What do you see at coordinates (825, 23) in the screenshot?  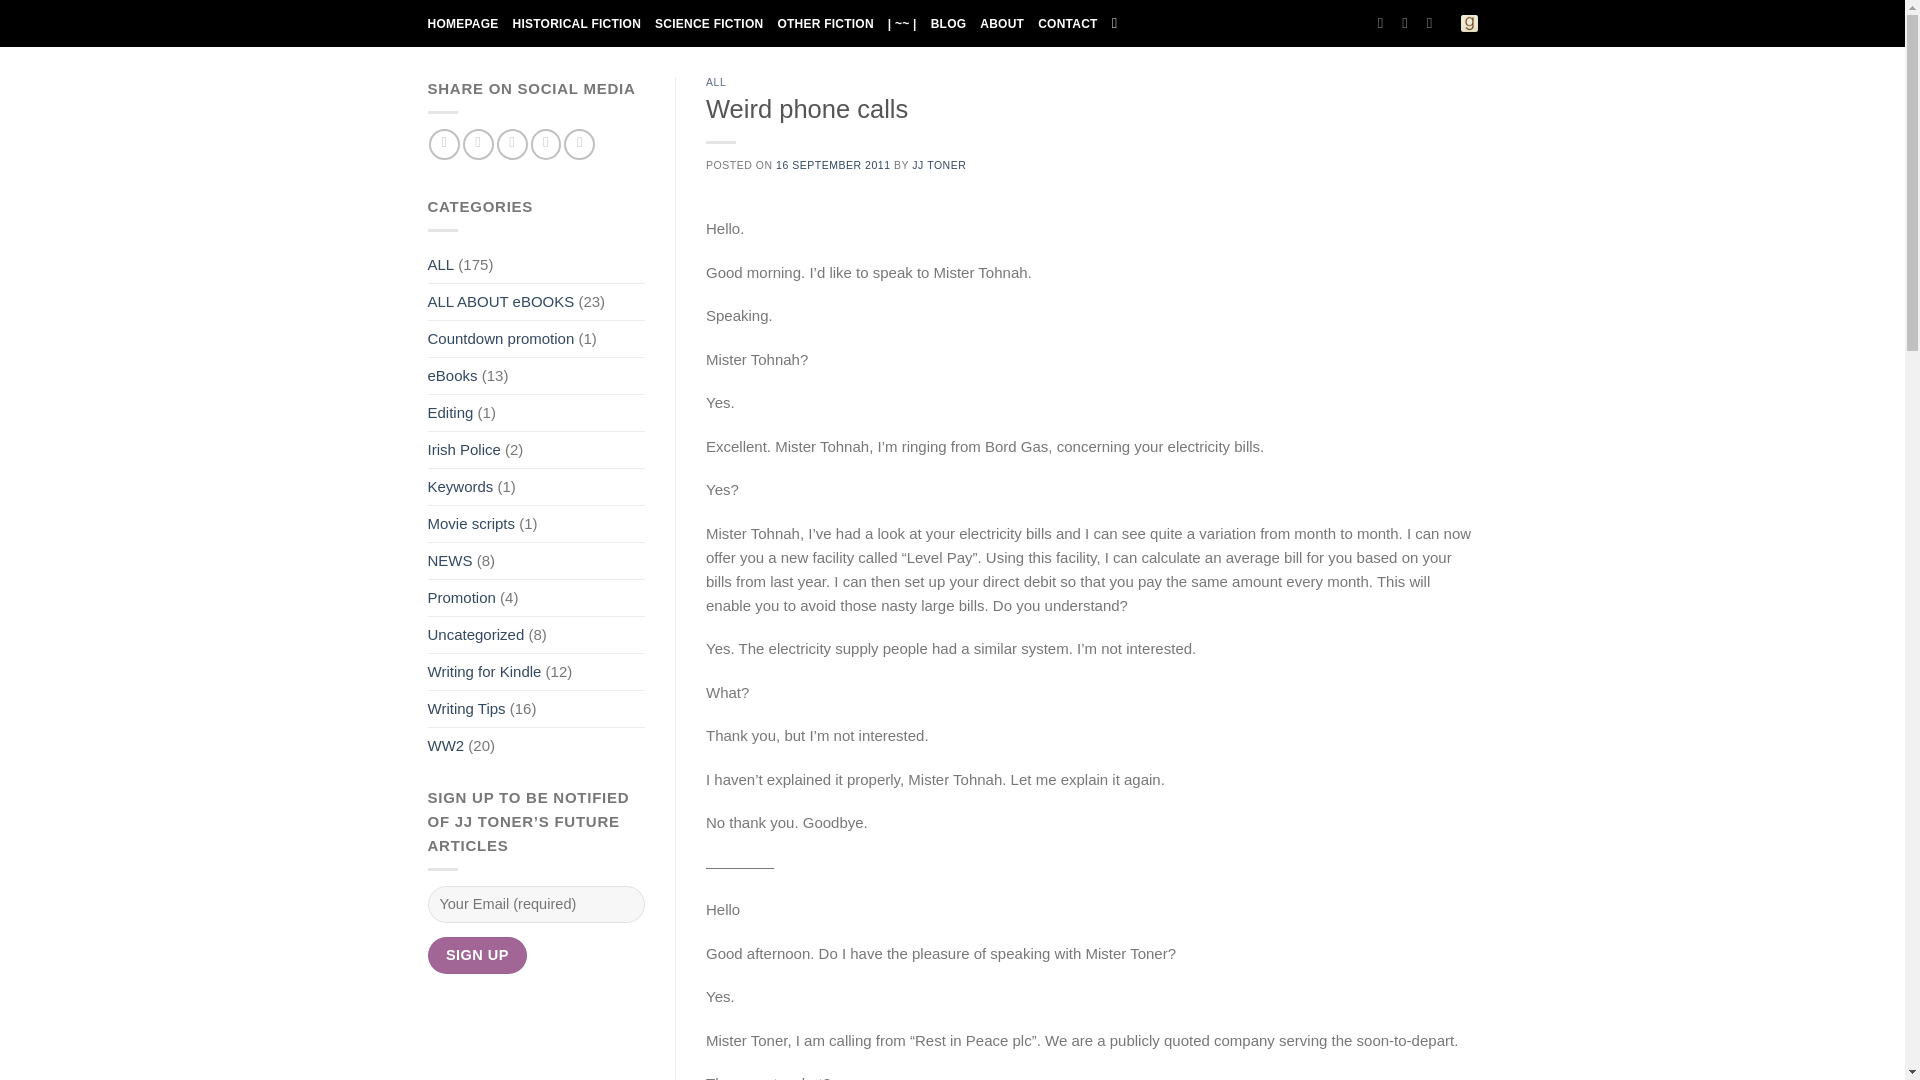 I see `OTHER FICTION` at bounding box center [825, 23].